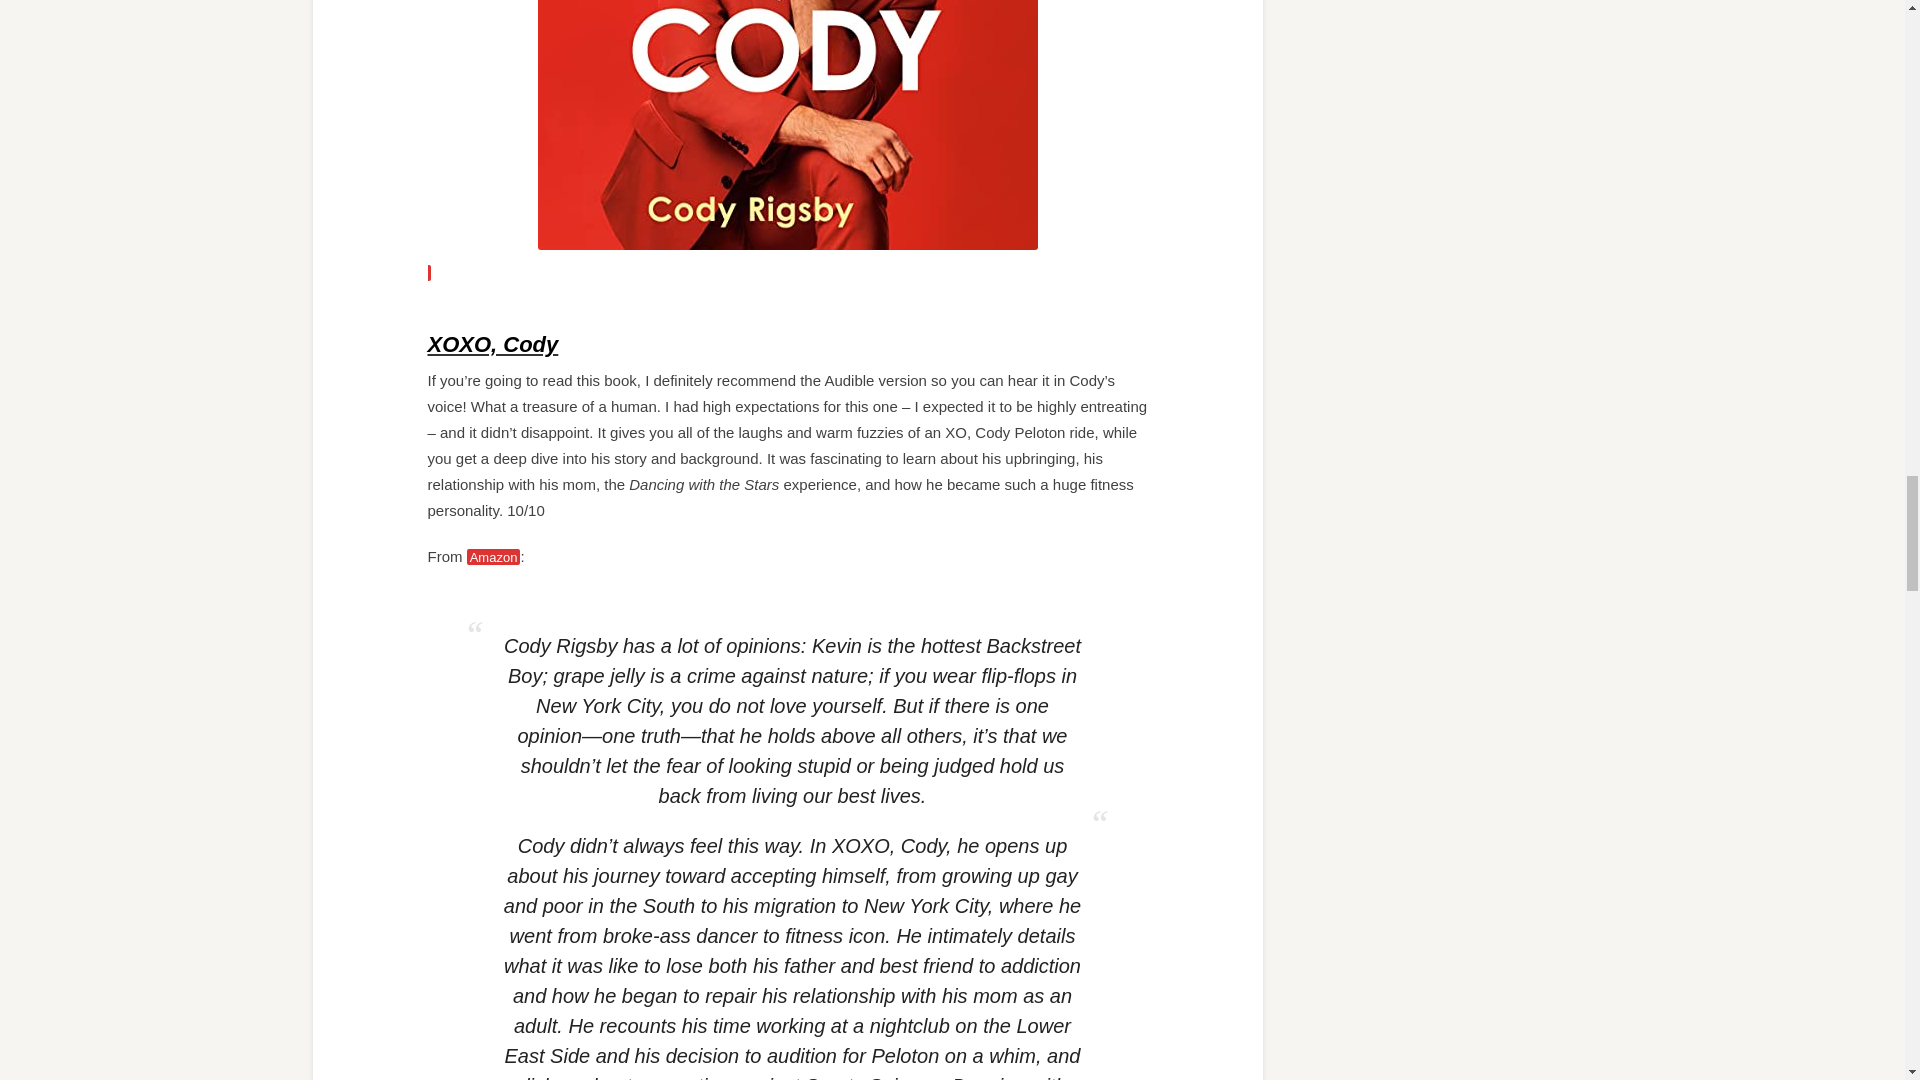  Describe the element at coordinates (493, 556) in the screenshot. I see `Amazon` at that location.